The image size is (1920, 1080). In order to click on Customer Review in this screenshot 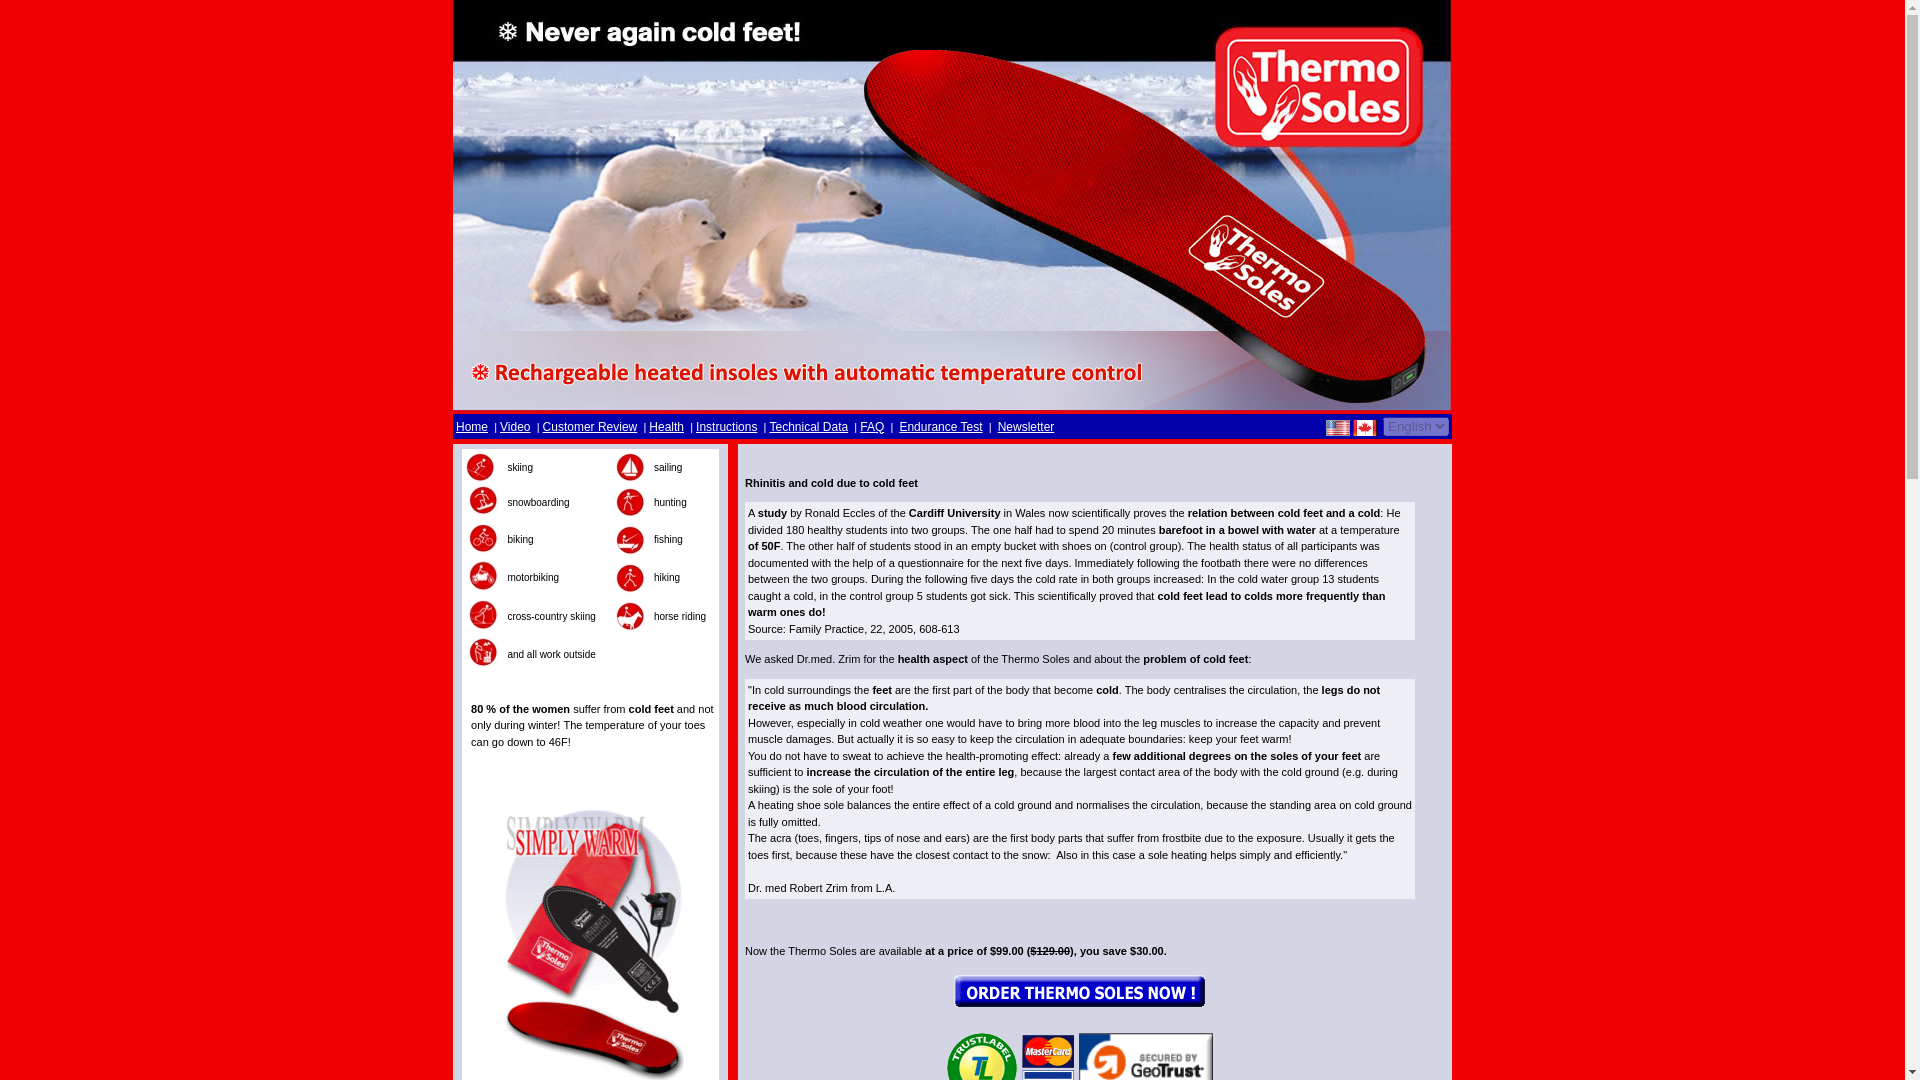, I will do `click(590, 427)`.